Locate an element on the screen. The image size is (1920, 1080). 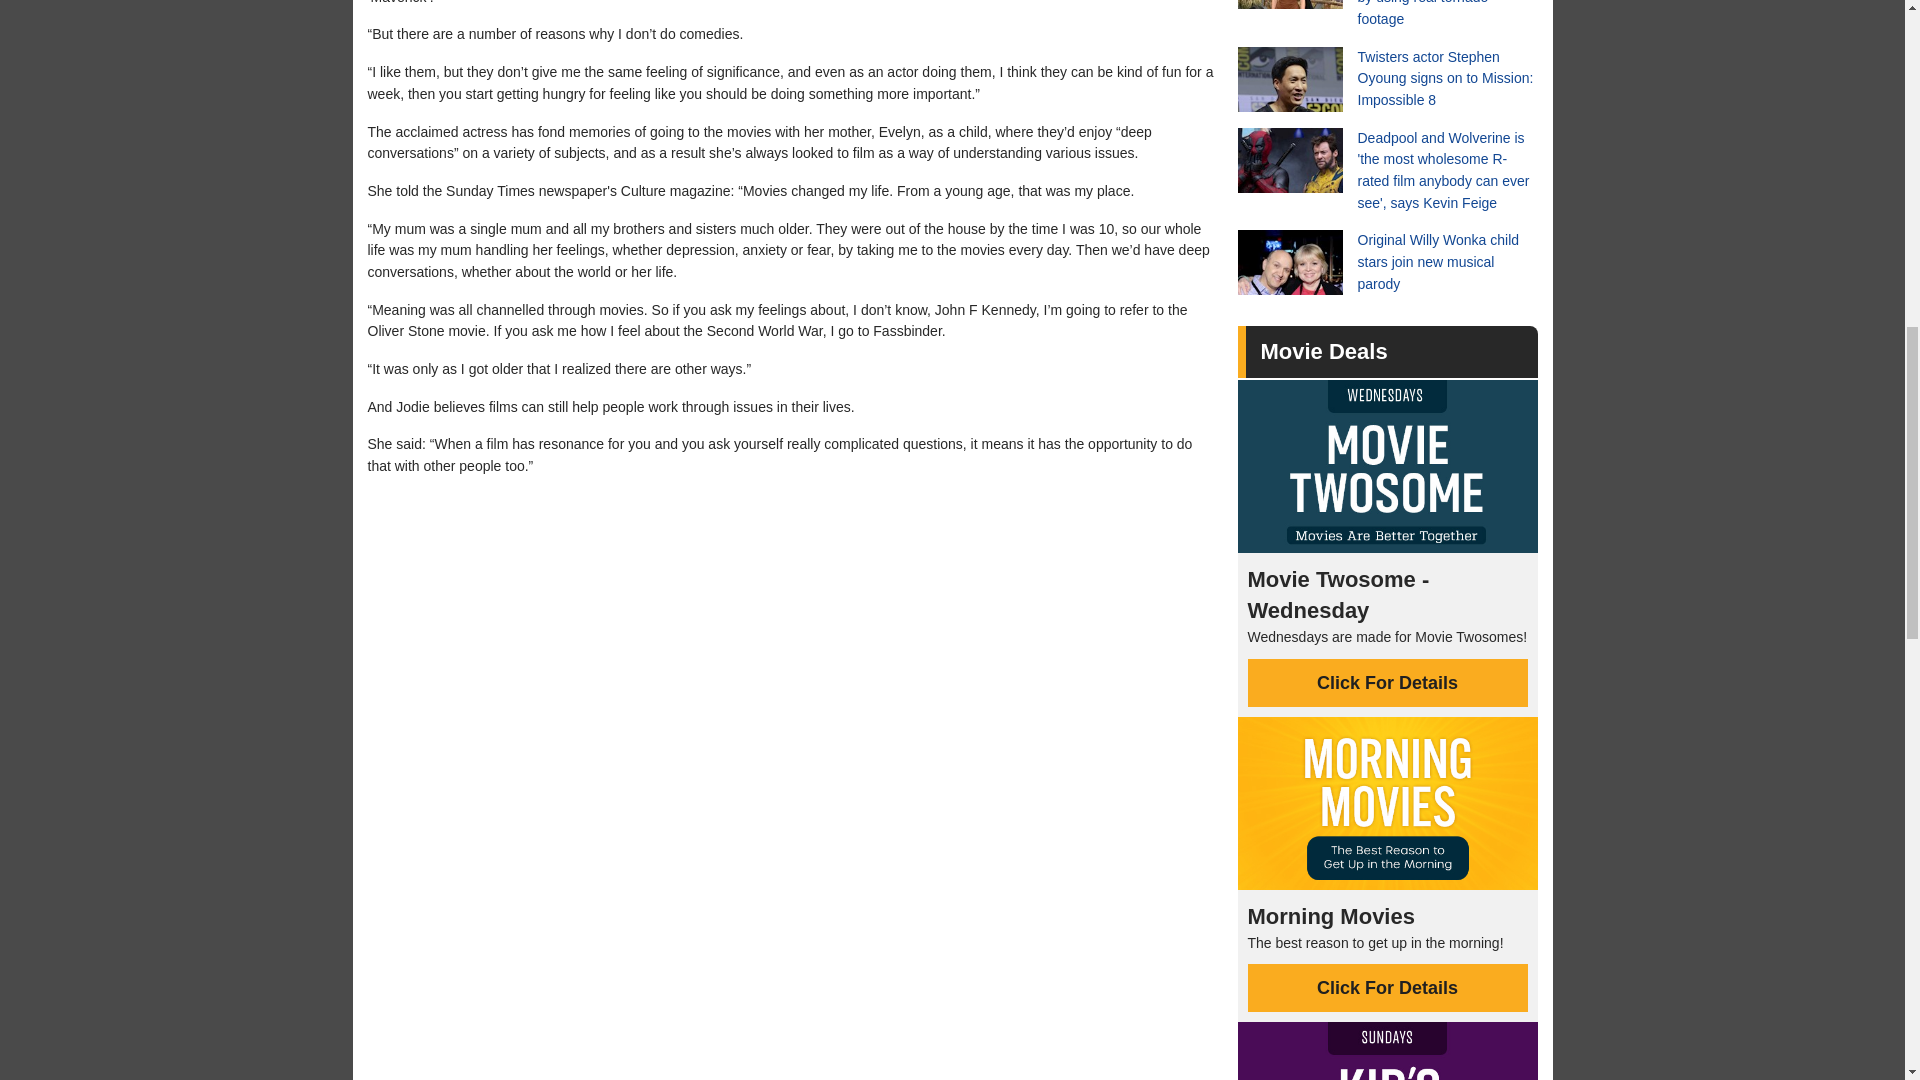
Original Willy Wonka child stars join new musical parody is located at coordinates (1388, 262).